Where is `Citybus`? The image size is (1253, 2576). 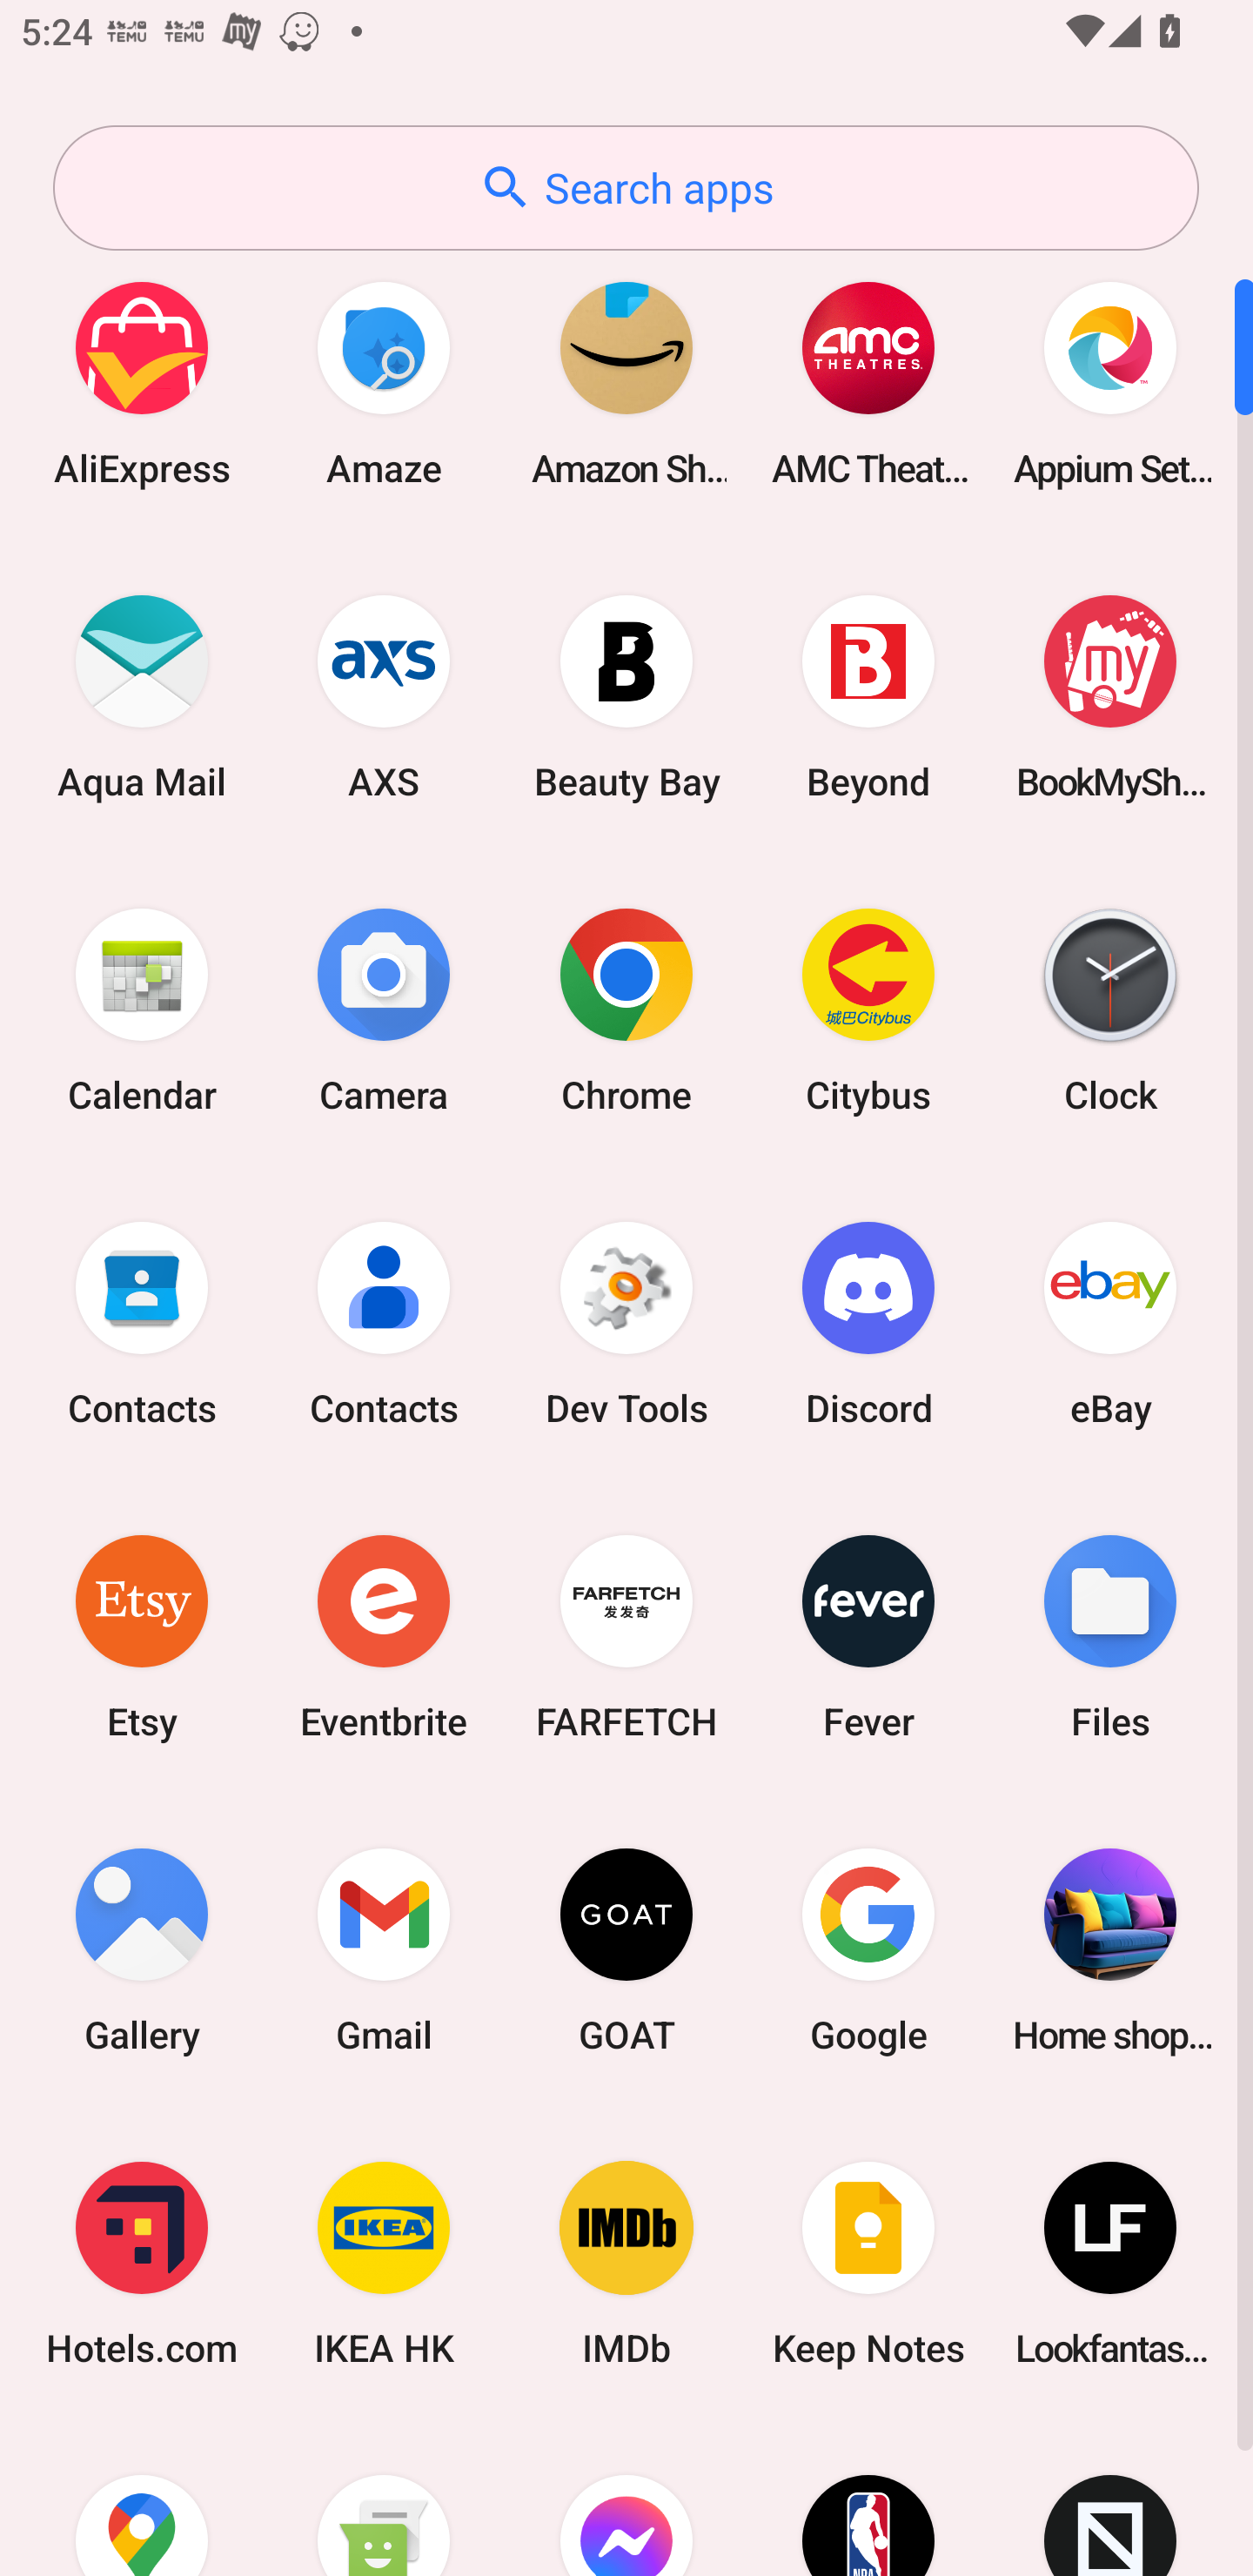
Citybus is located at coordinates (868, 1010).